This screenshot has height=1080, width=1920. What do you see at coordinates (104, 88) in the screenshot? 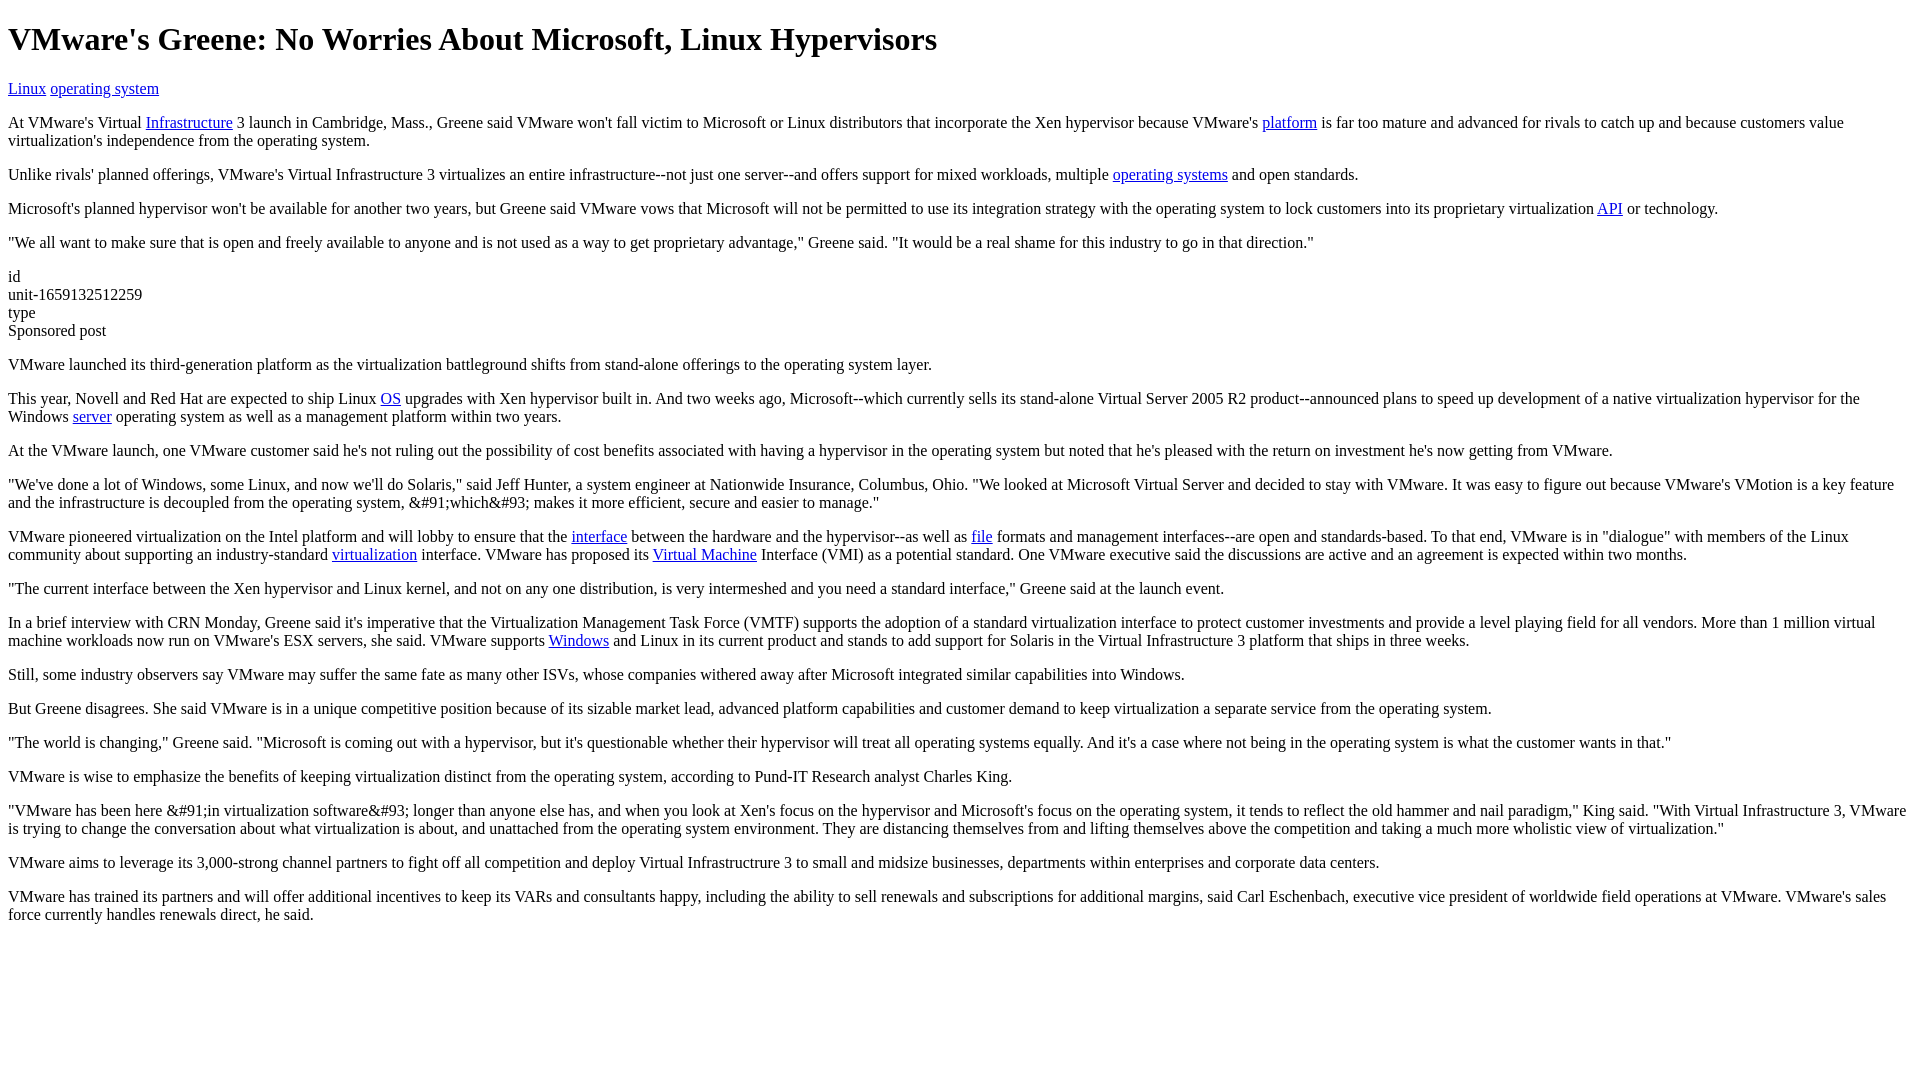
I see `operating system` at bounding box center [104, 88].